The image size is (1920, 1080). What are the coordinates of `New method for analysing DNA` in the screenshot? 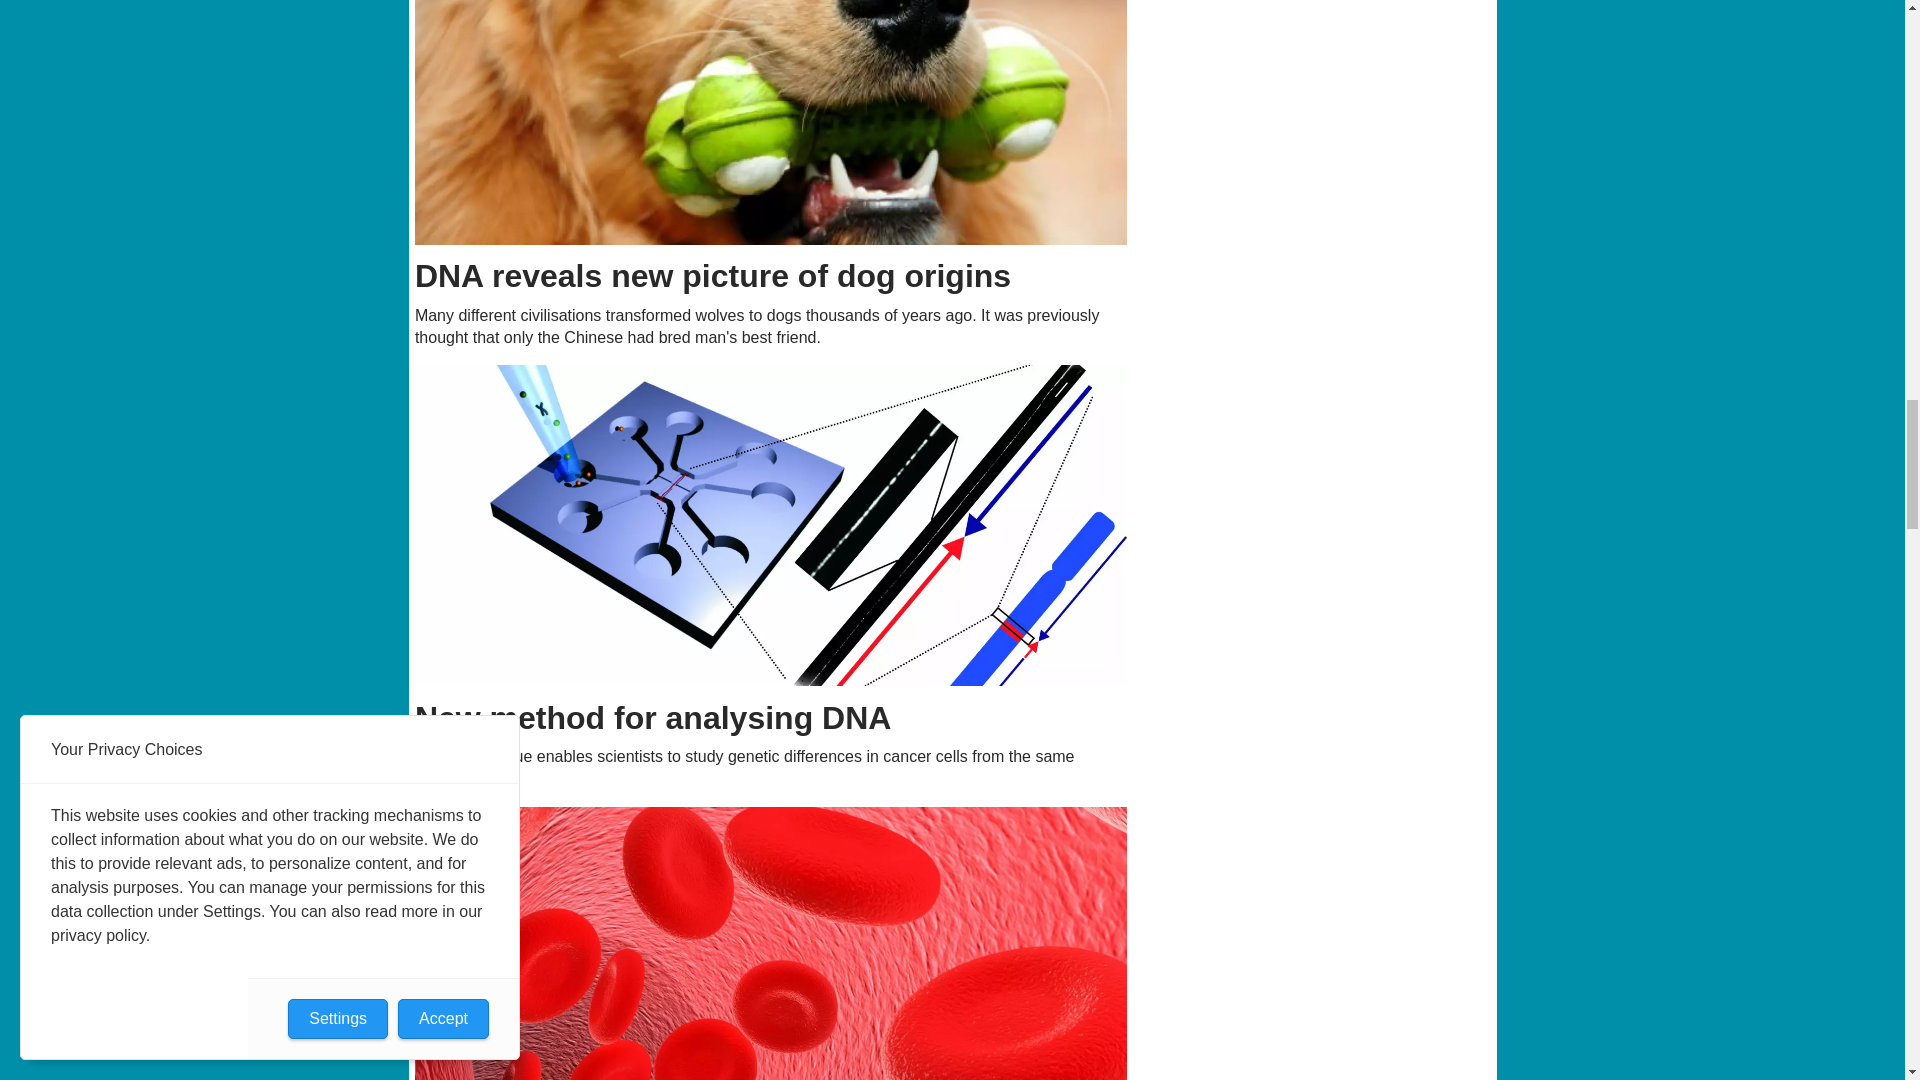 It's located at (771, 525).